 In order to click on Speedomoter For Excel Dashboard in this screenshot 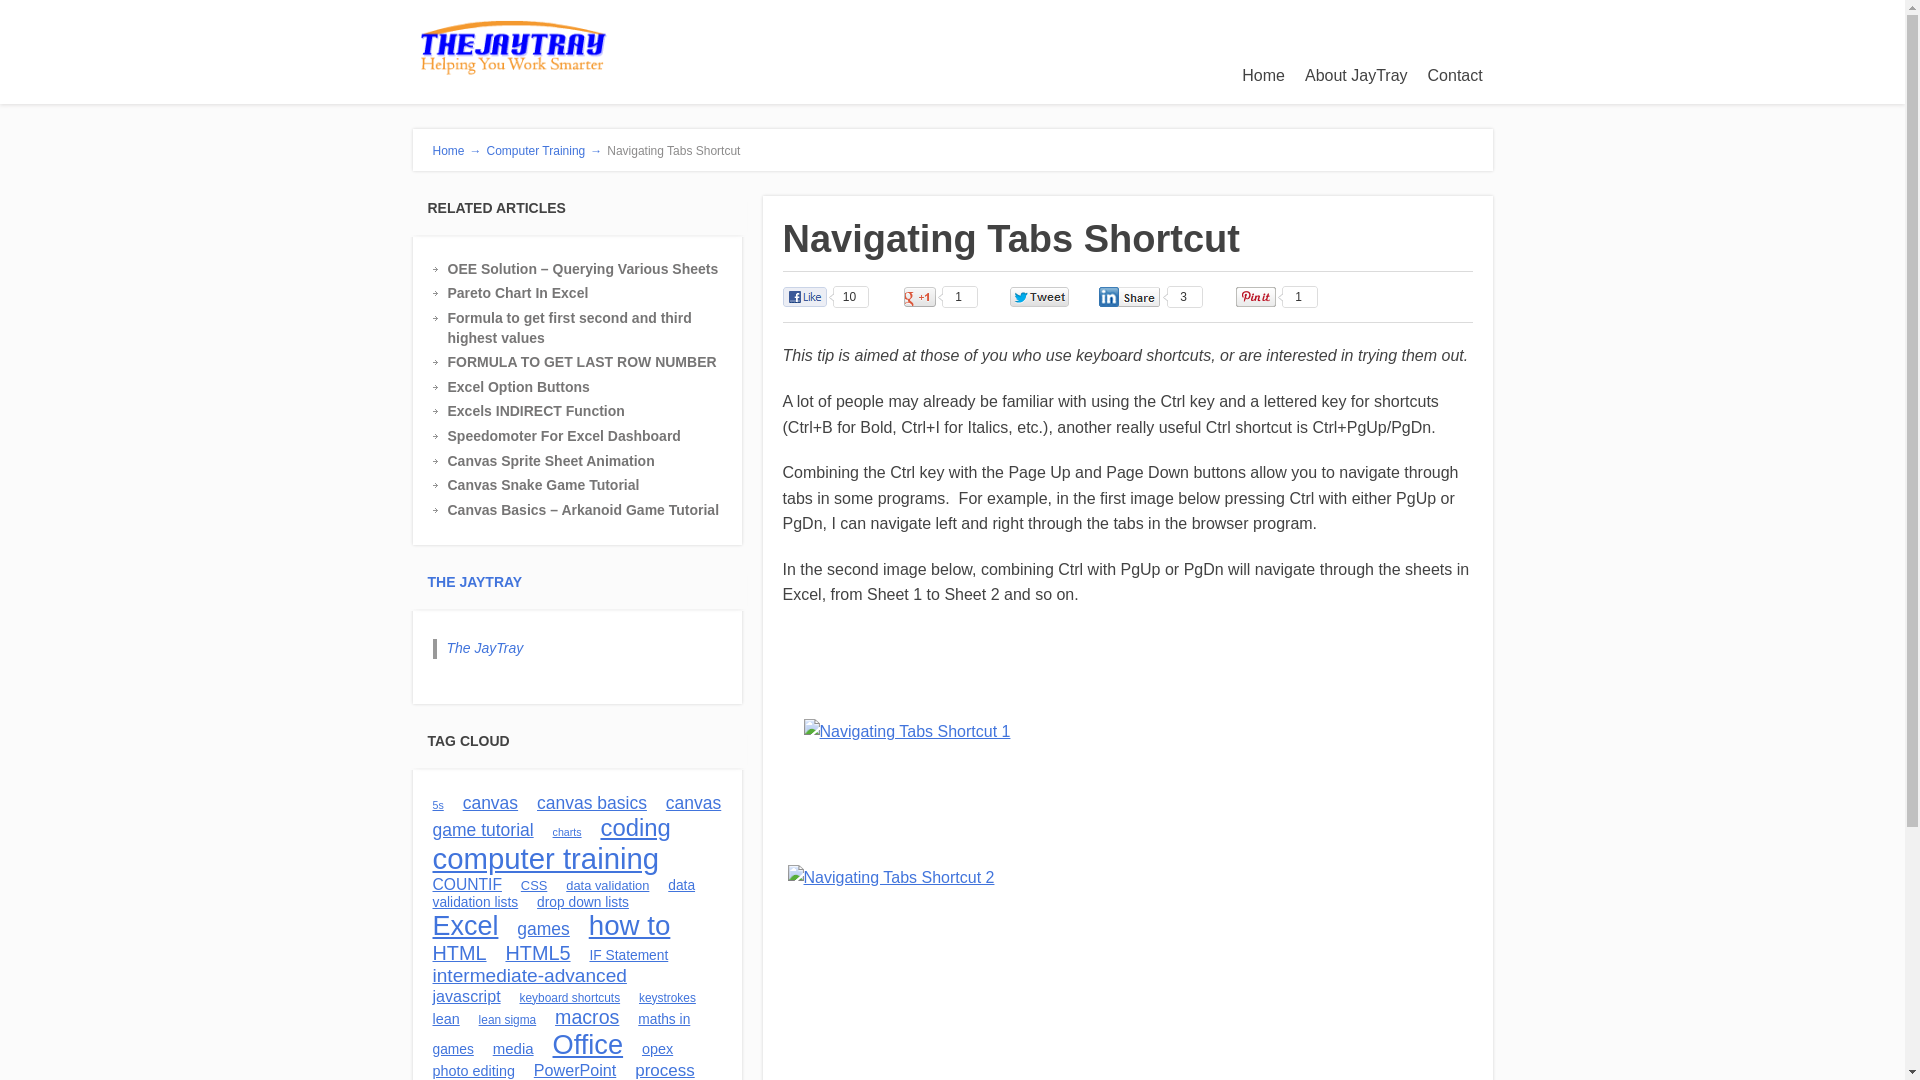, I will do `click(592, 436)`.